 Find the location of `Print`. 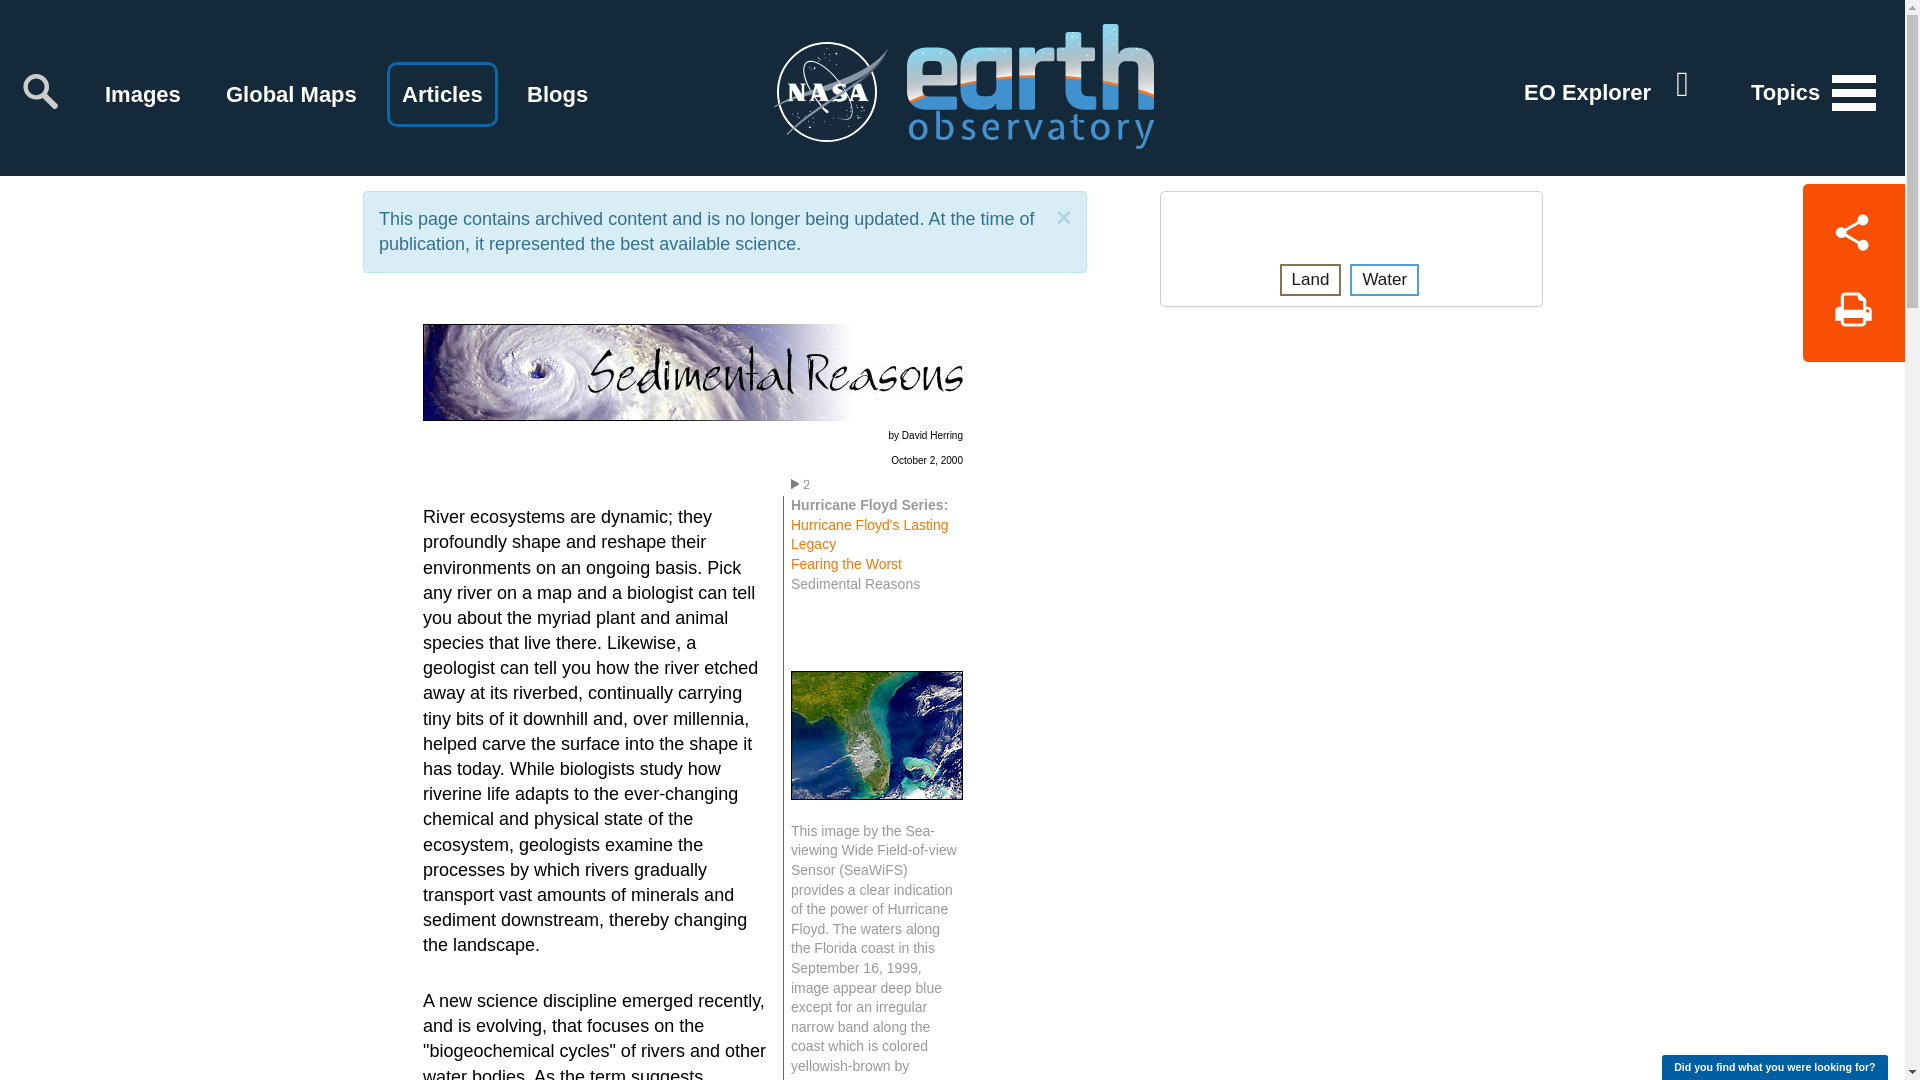

Print is located at coordinates (1853, 317).